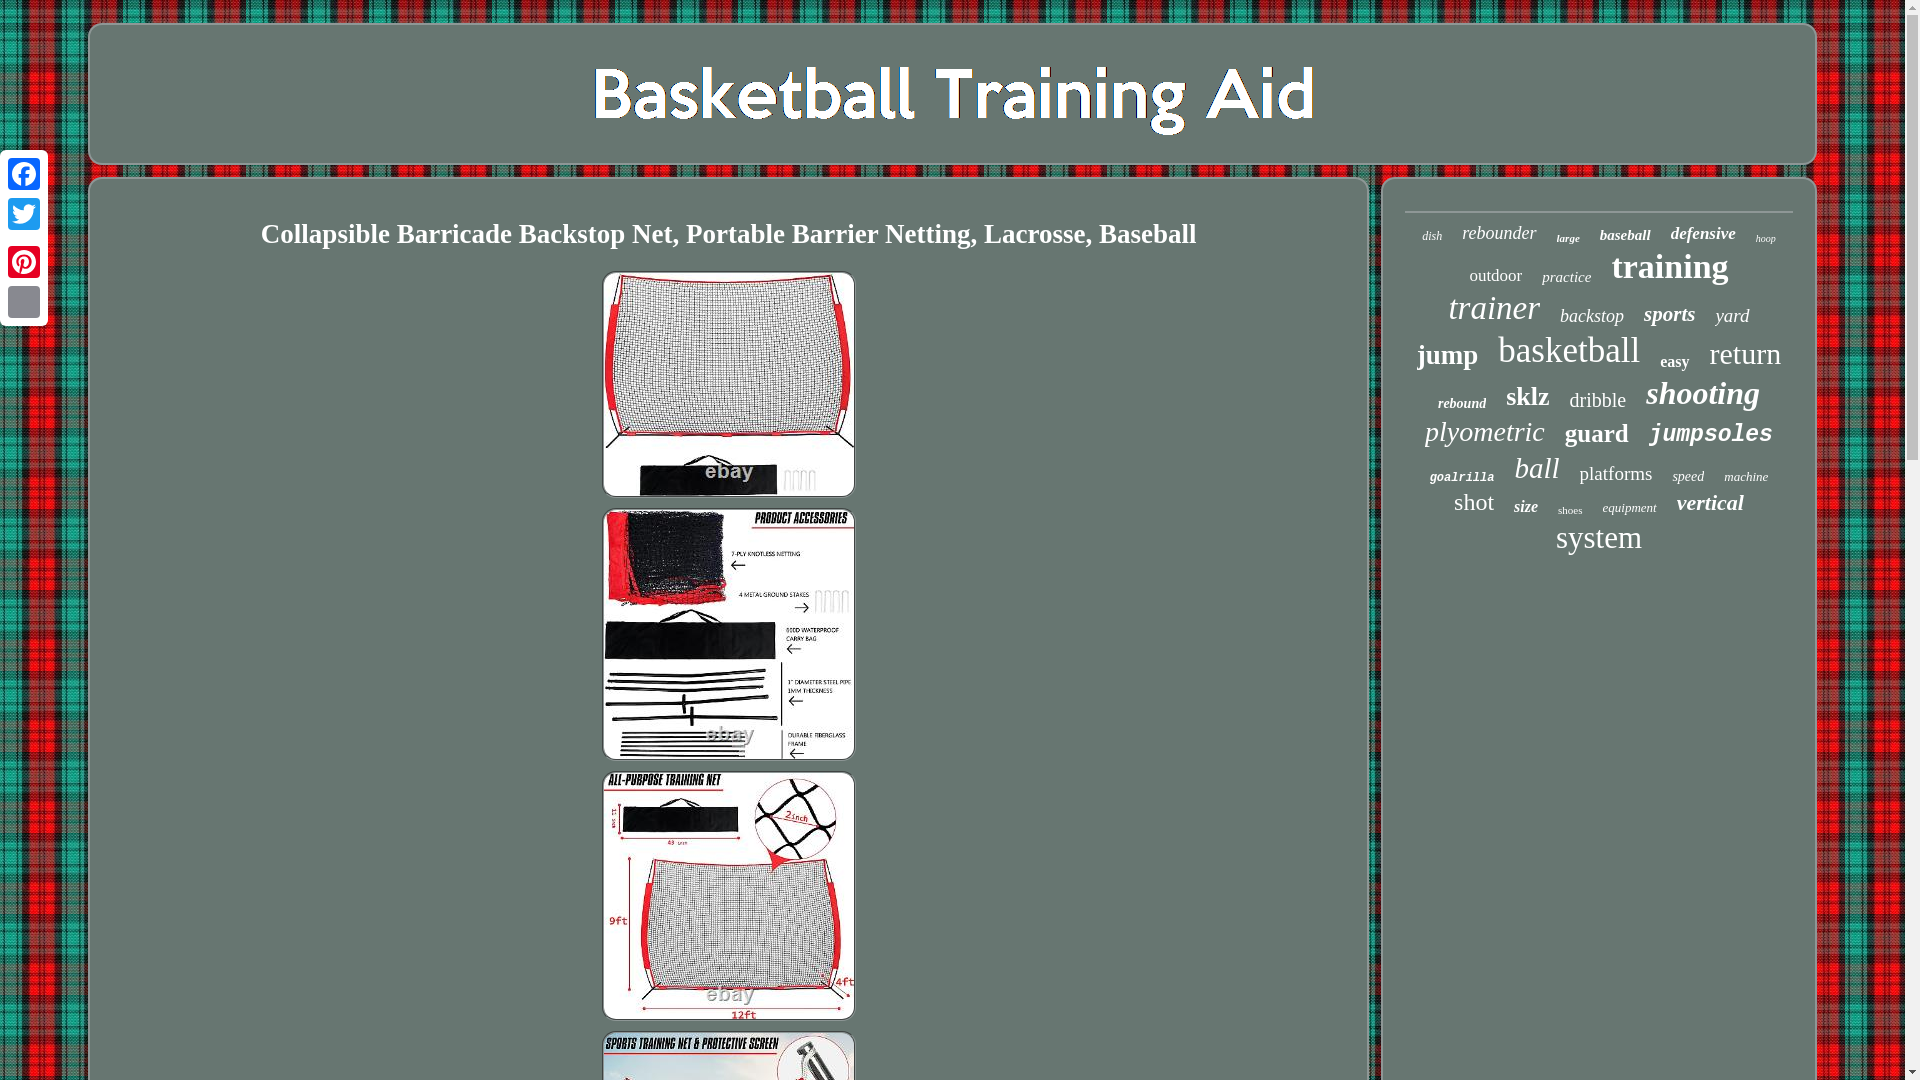 This screenshot has width=1920, height=1080. Describe the element at coordinates (1596, 434) in the screenshot. I see `guard` at that location.